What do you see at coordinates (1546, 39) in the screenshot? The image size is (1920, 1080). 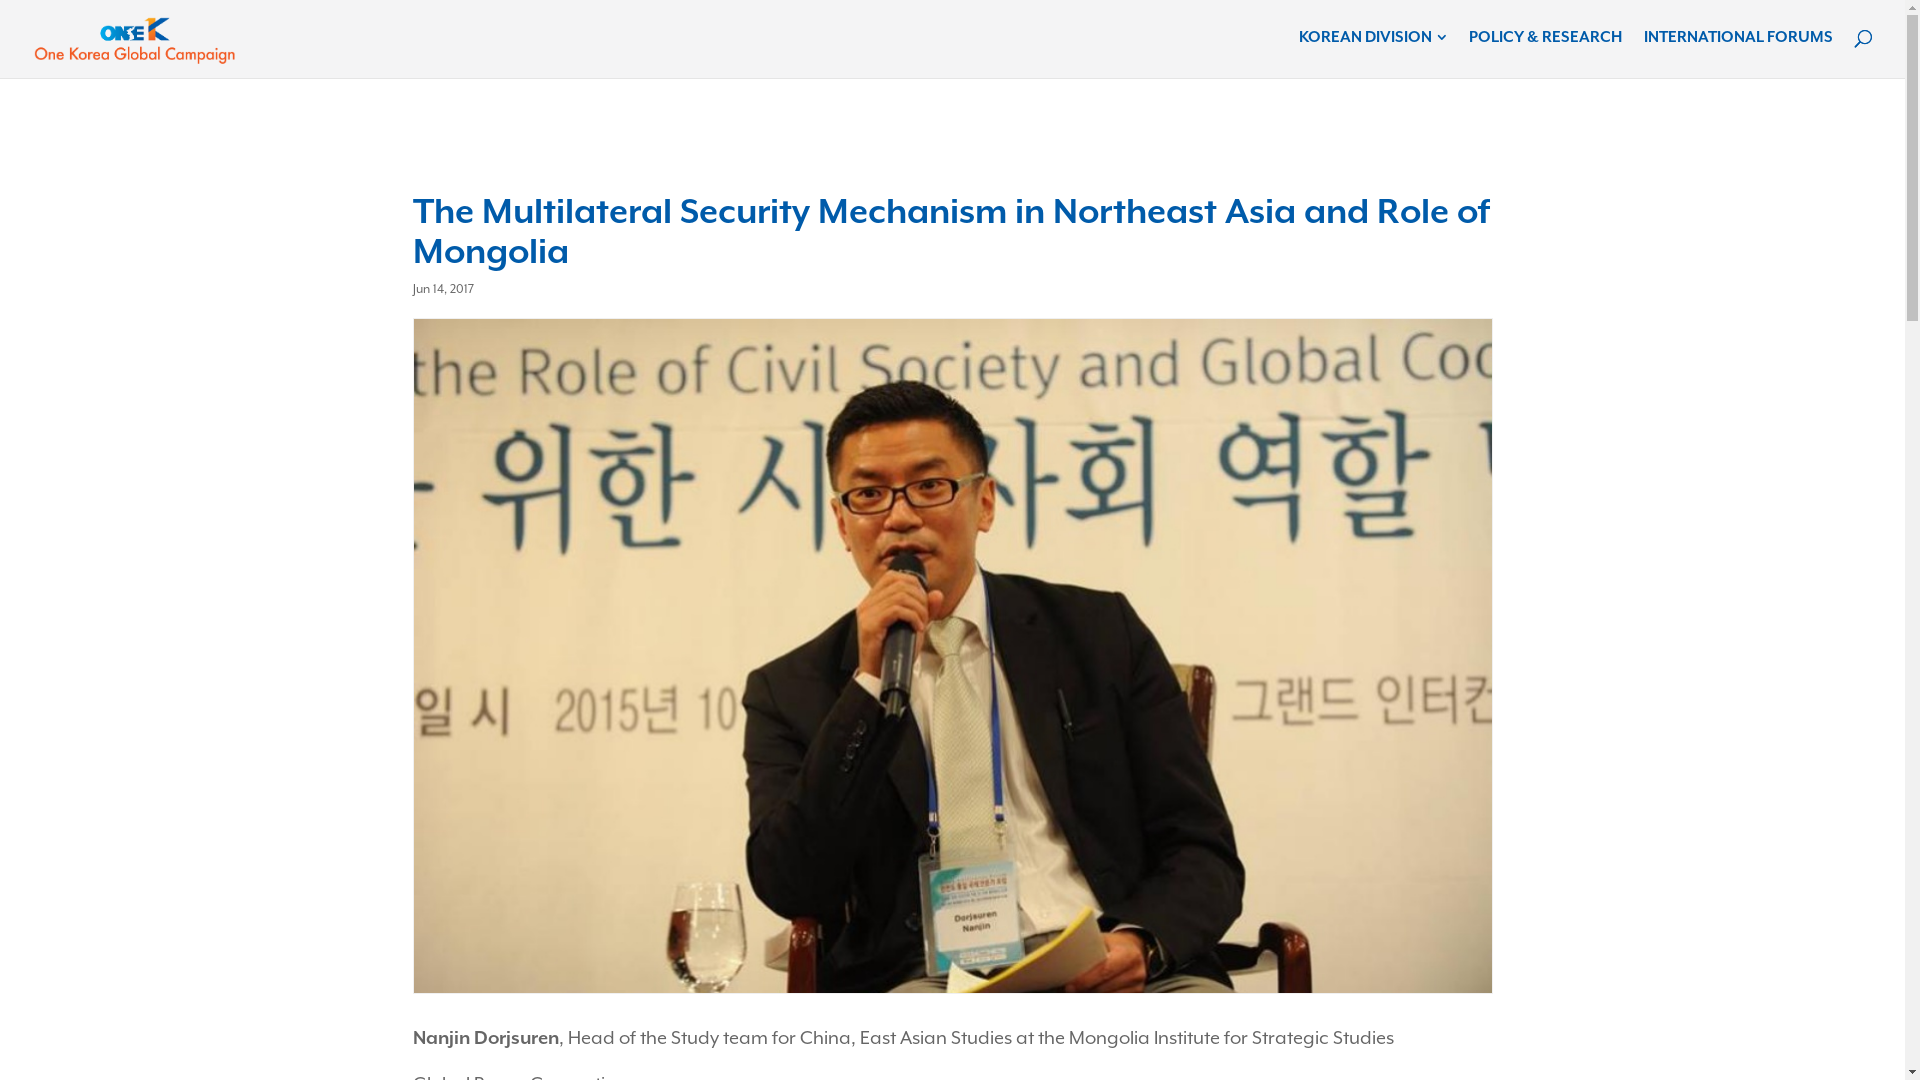 I see `POLICY & RESEARCH` at bounding box center [1546, 39].